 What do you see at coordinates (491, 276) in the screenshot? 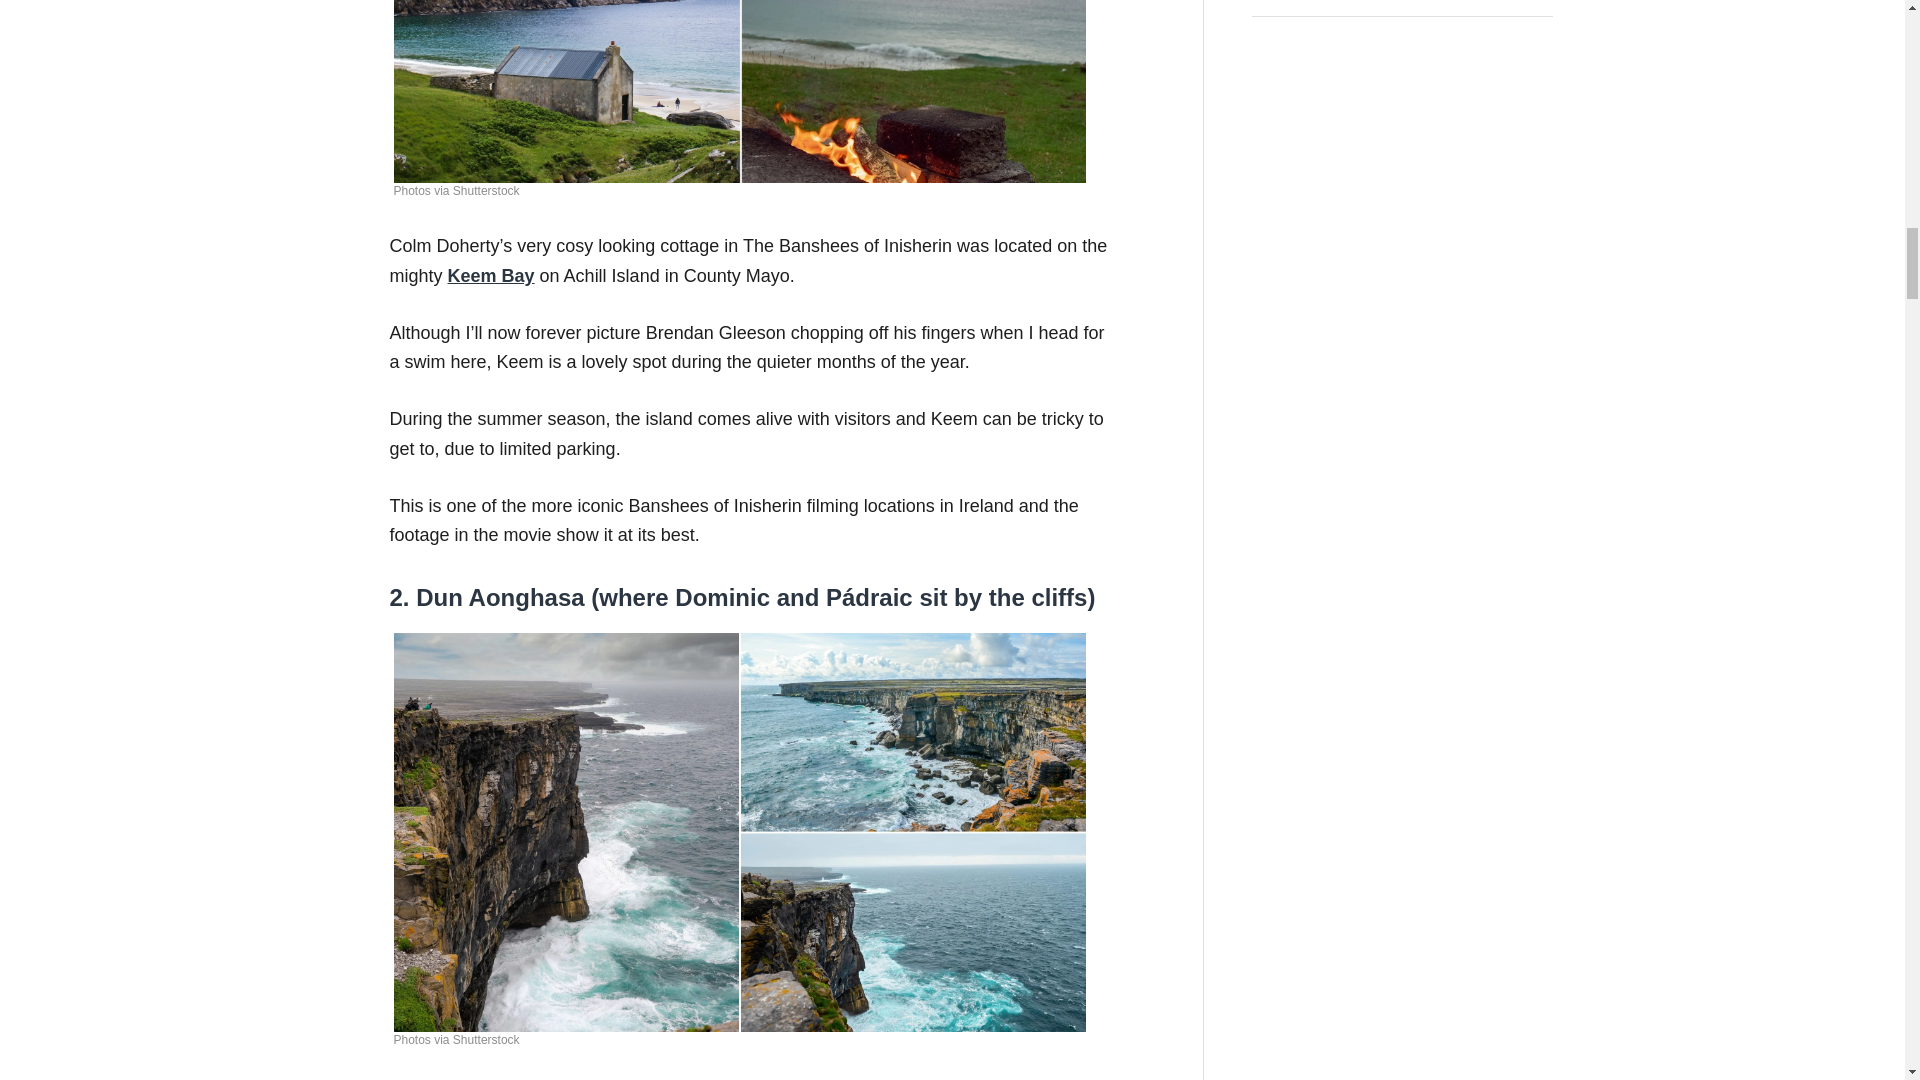
I see `Keem Bay` at bounding box center [491, 276].